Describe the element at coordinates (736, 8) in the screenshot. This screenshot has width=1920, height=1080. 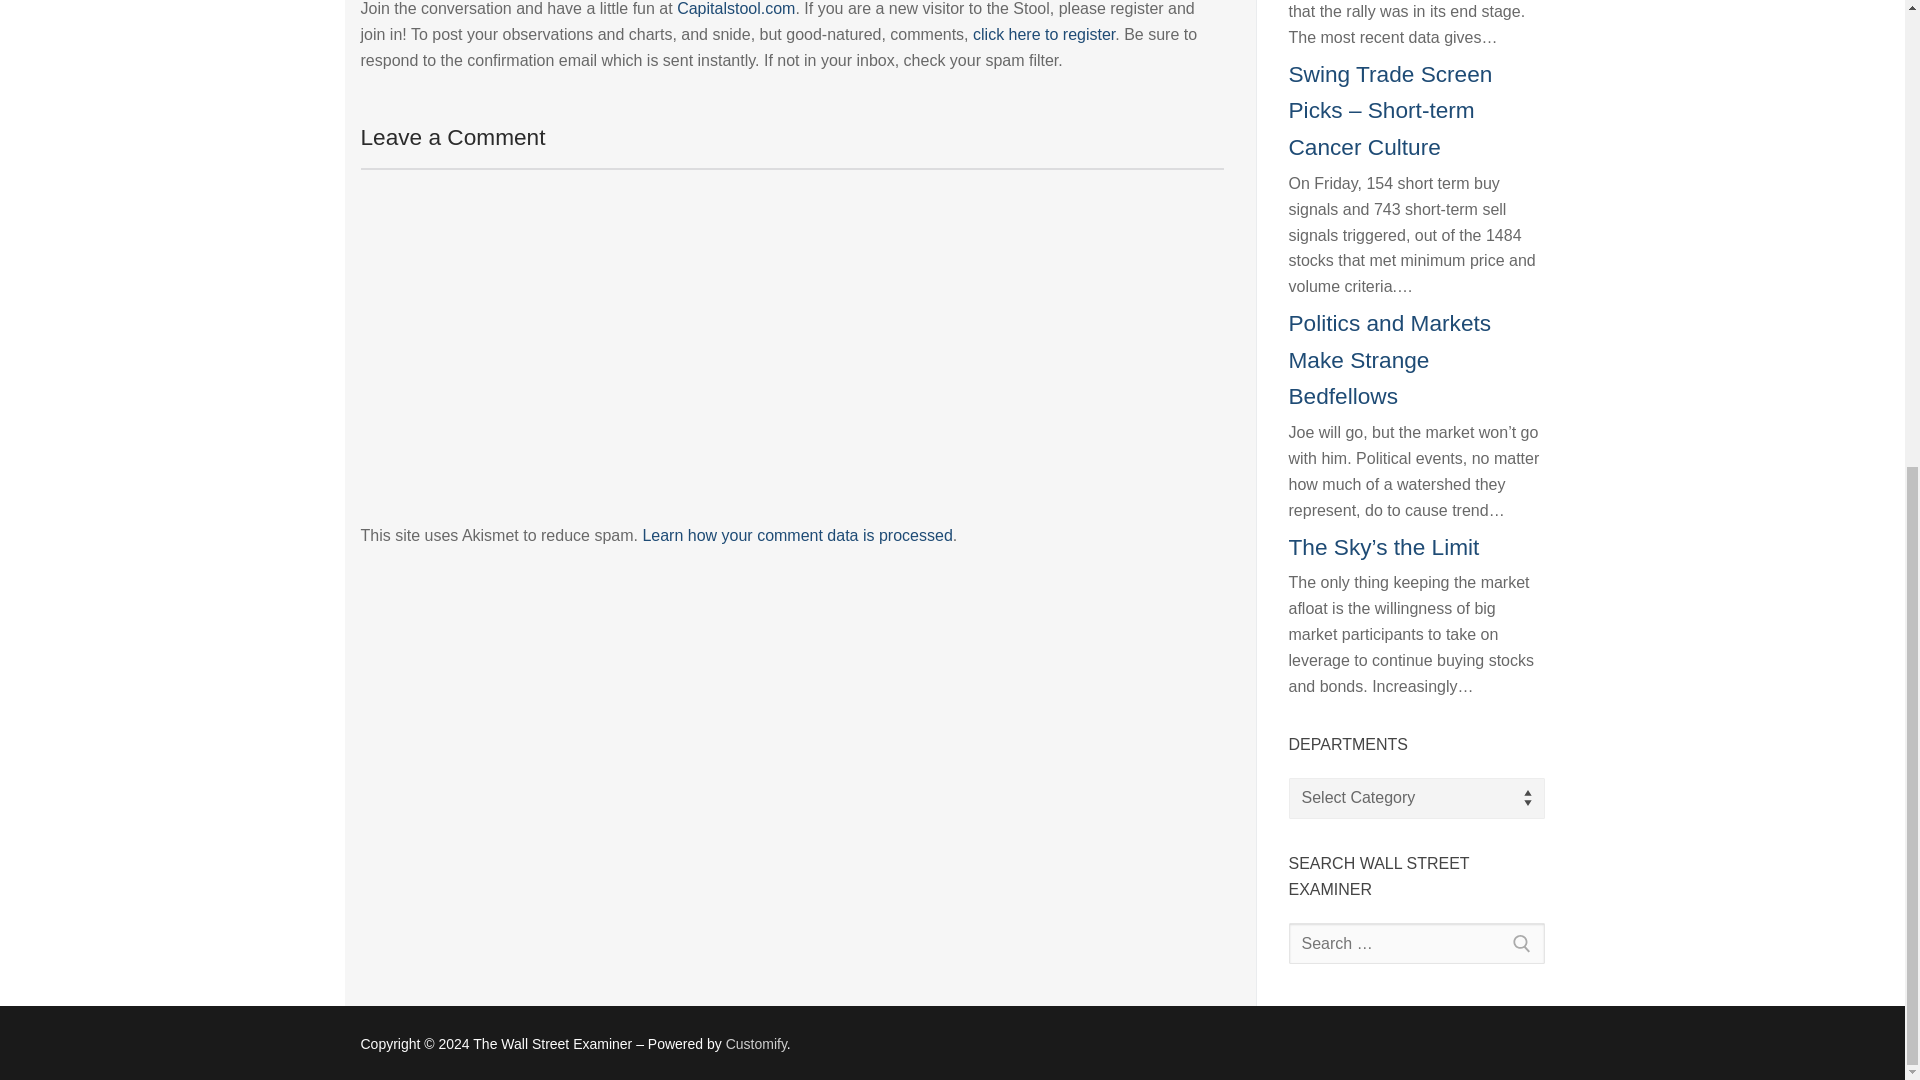
I see `Capitalstool.com` at that location.